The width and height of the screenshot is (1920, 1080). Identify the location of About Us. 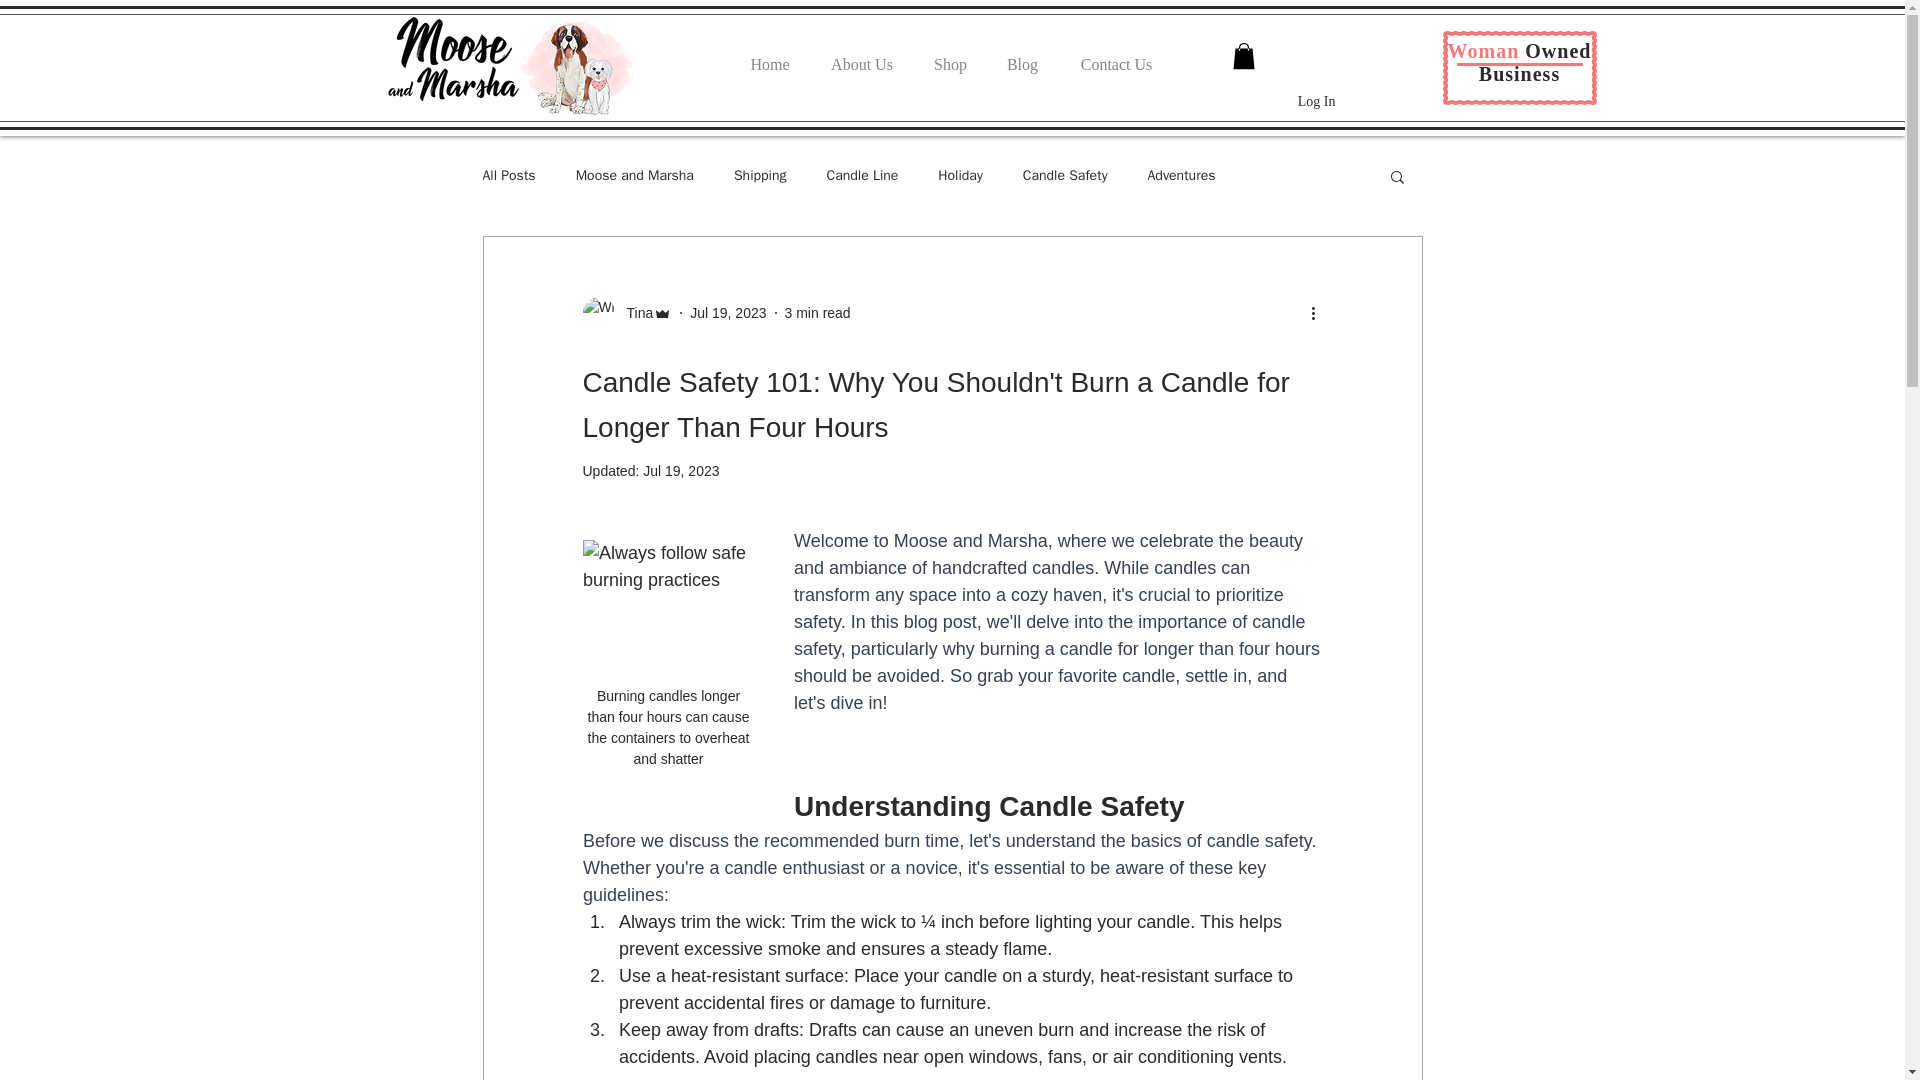
(862, 56).